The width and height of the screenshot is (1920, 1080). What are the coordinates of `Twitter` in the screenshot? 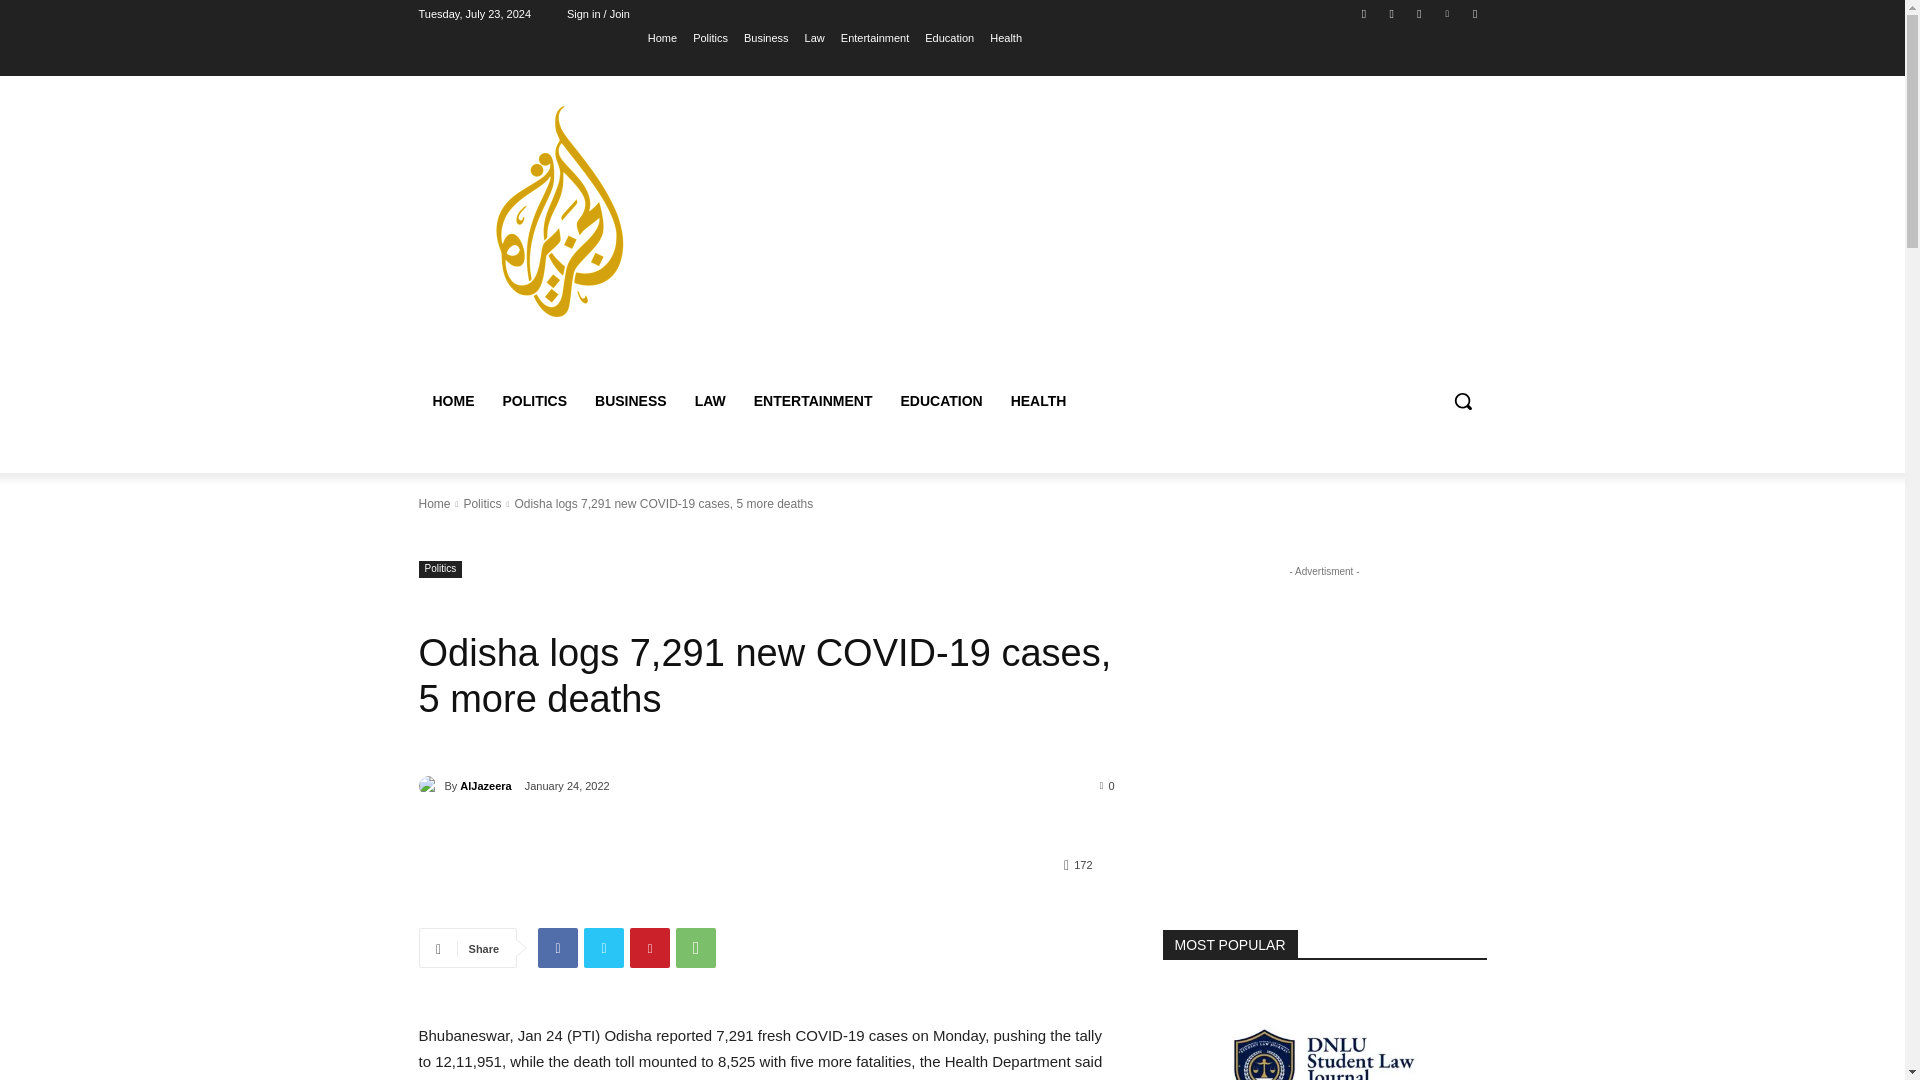 It's located at (604, 947).